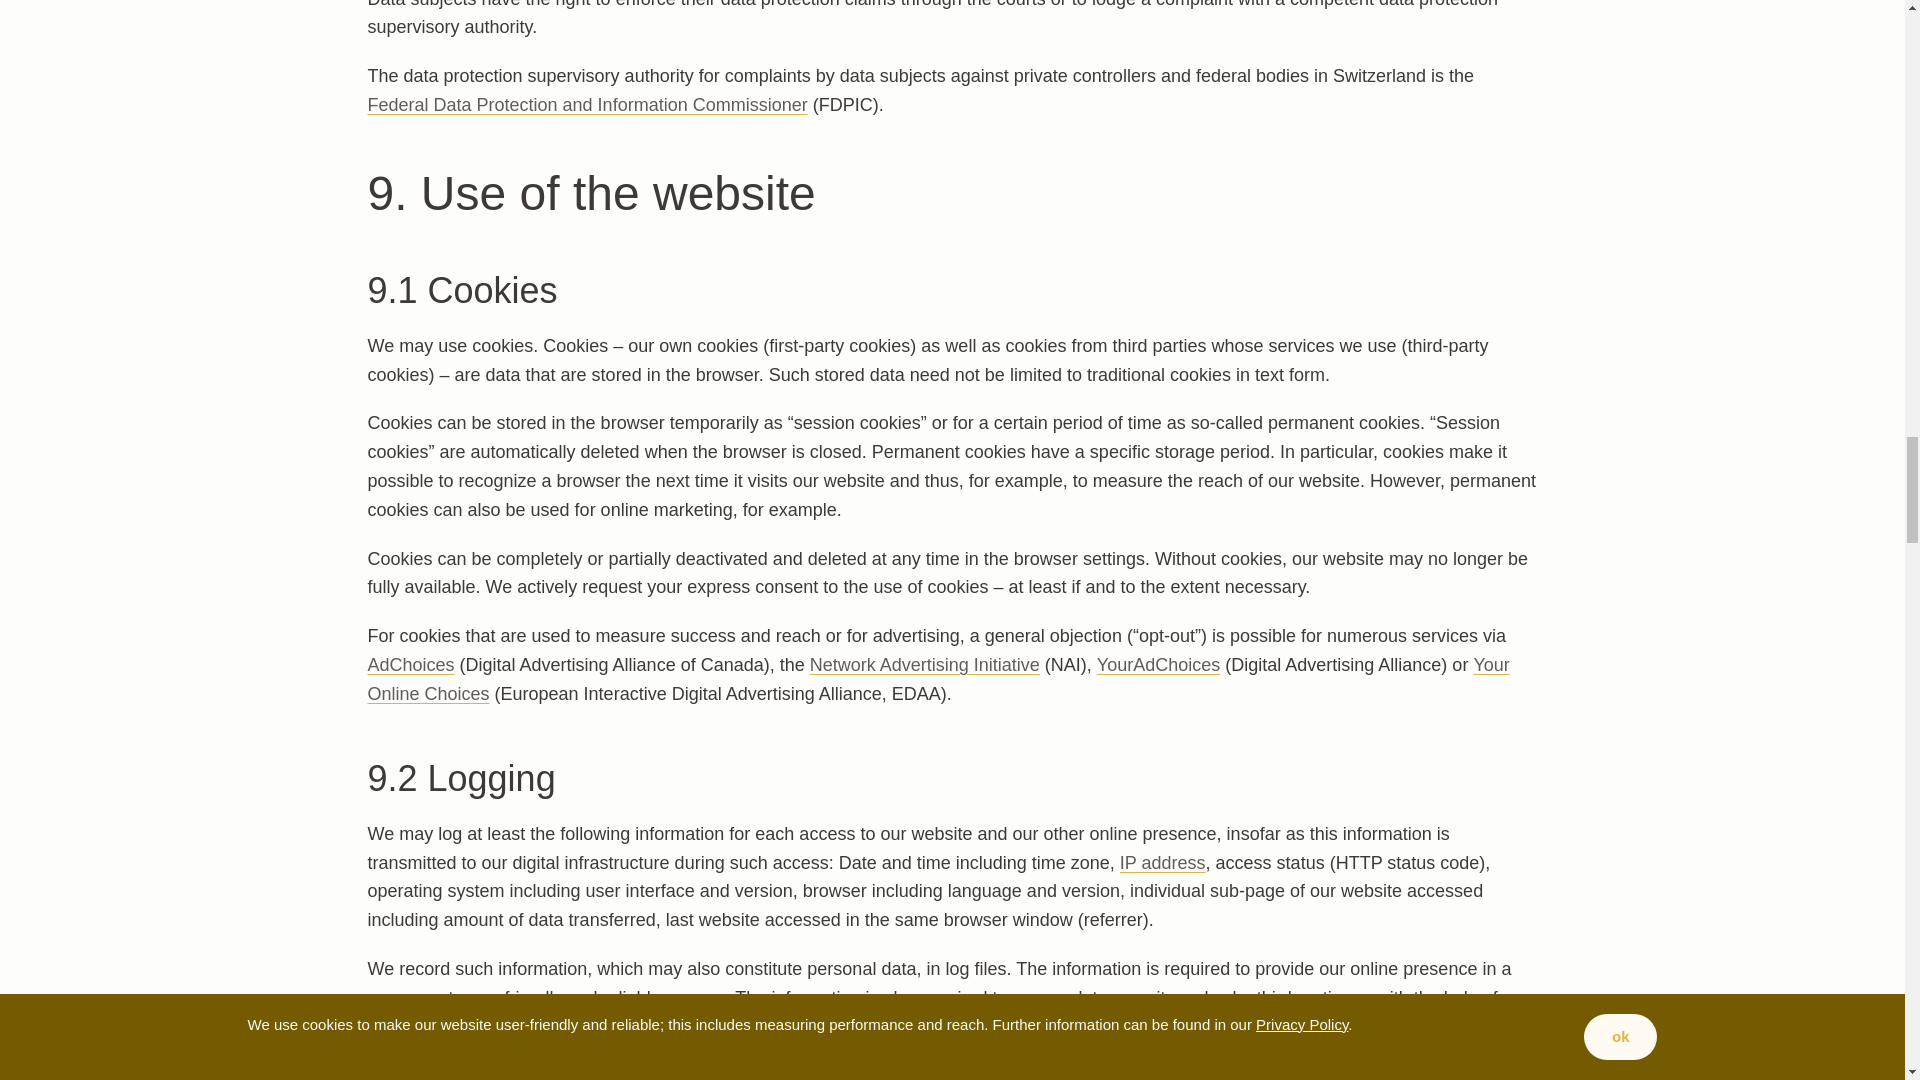  What do you see at coordinates (1158, 664) in the screenshot?
I see `YourAdChoices` at bounding box center [1158, 664].